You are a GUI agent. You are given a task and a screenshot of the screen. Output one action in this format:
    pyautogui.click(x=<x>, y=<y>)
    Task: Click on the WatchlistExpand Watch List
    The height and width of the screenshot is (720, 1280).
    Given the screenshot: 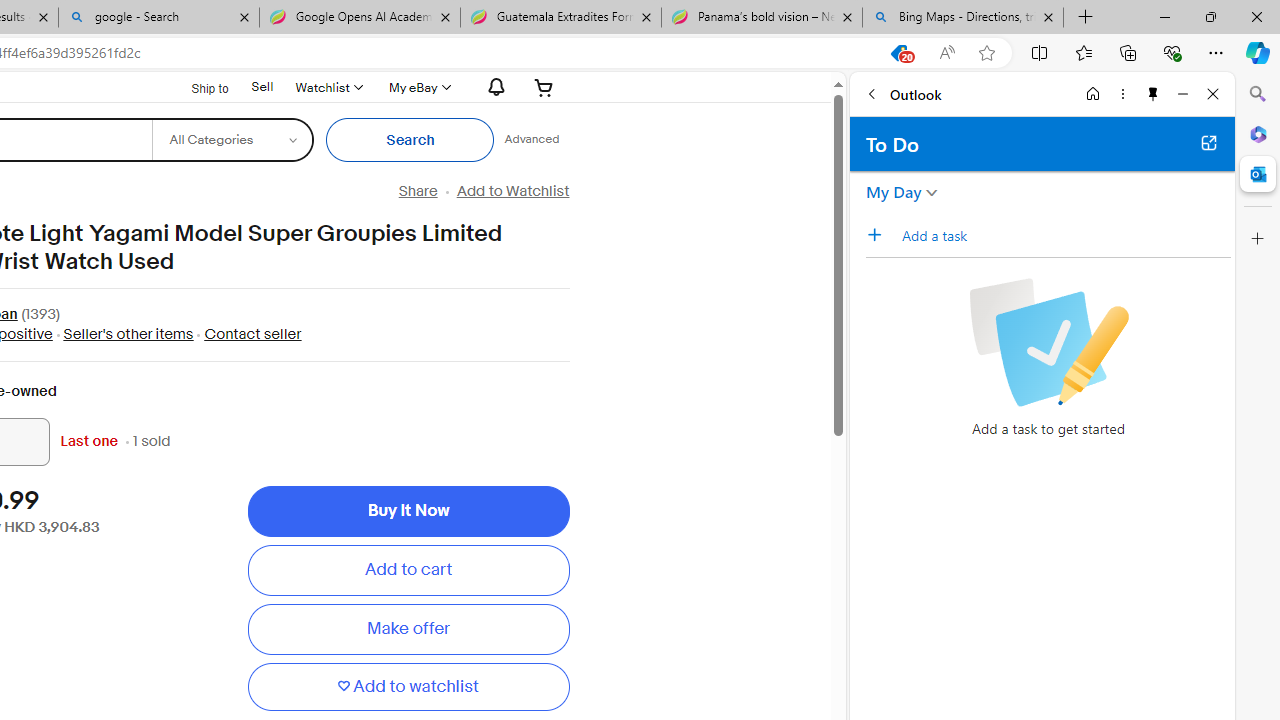 What is the action you would take?
    pyautogui.click(x=328, y=87)
    